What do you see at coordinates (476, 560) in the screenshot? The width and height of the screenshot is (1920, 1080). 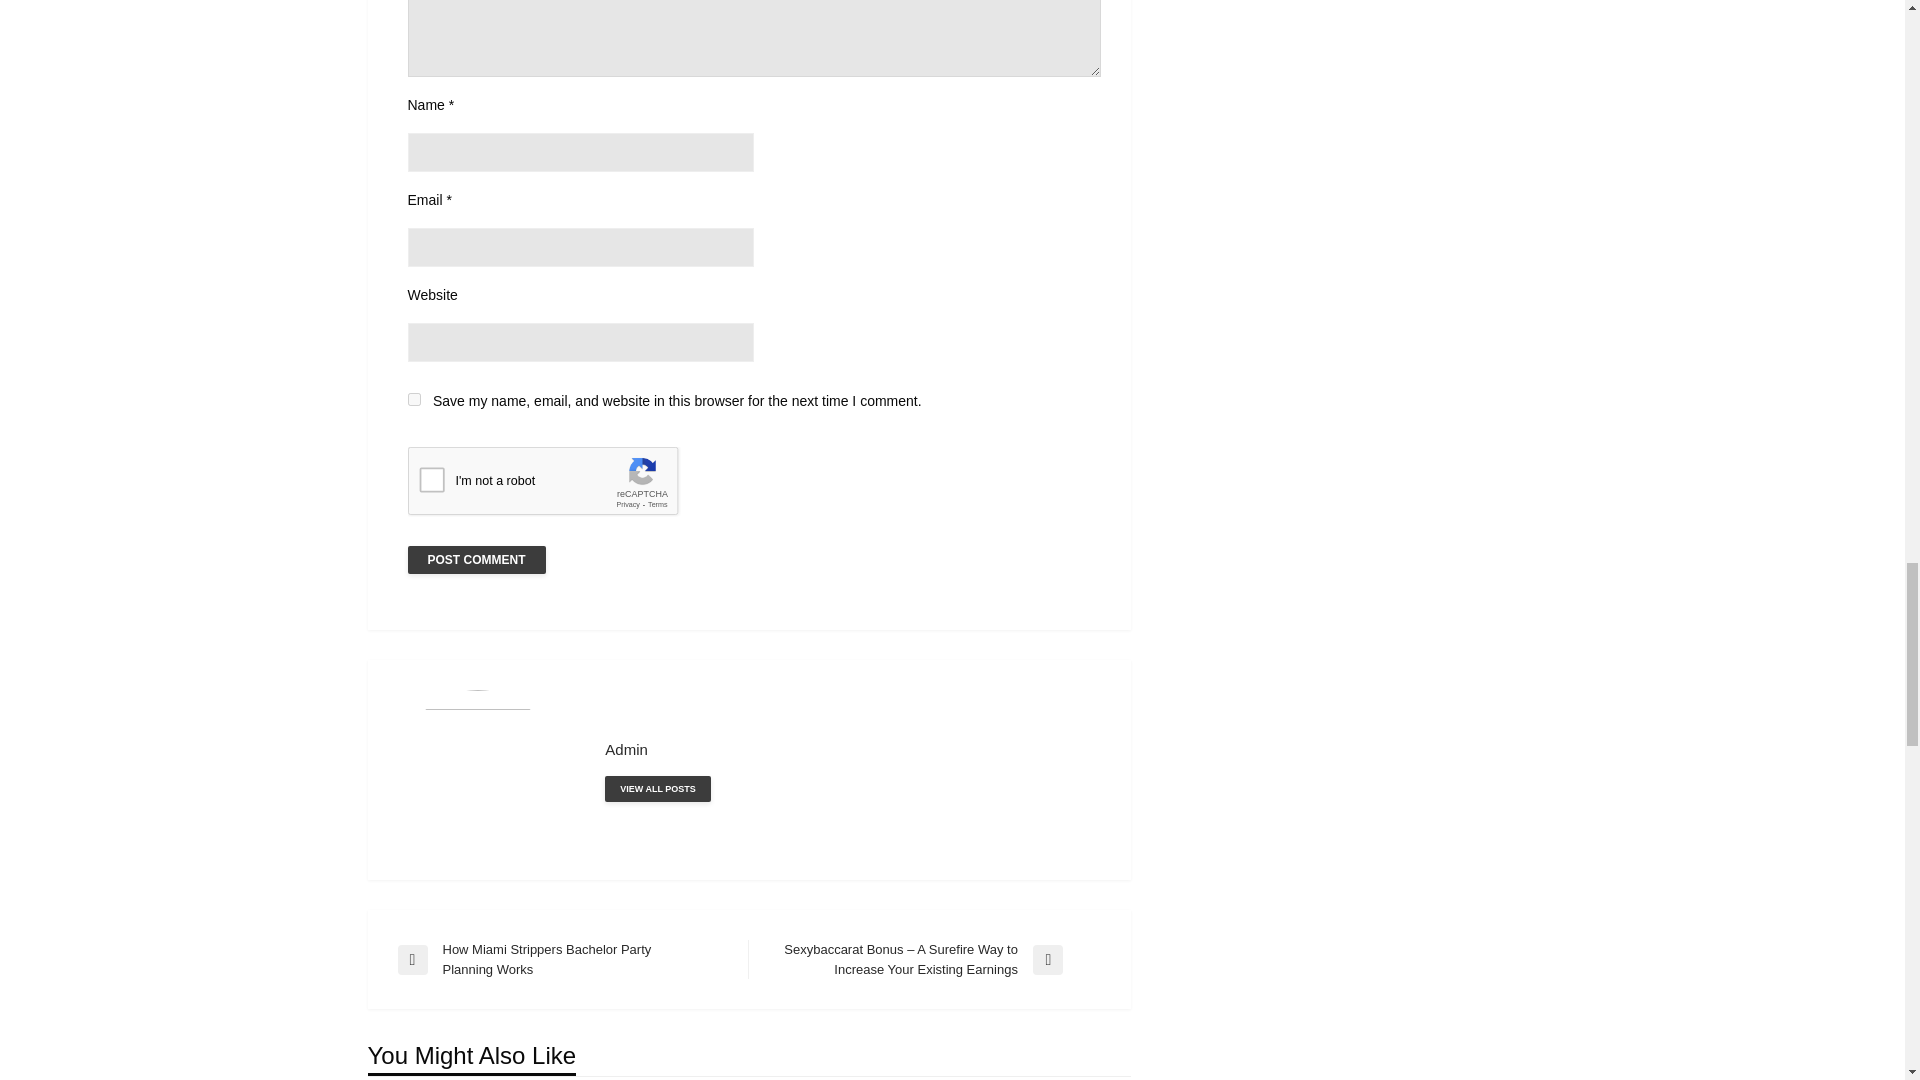 I see `Post Comment` at bounding box center [476, 560].